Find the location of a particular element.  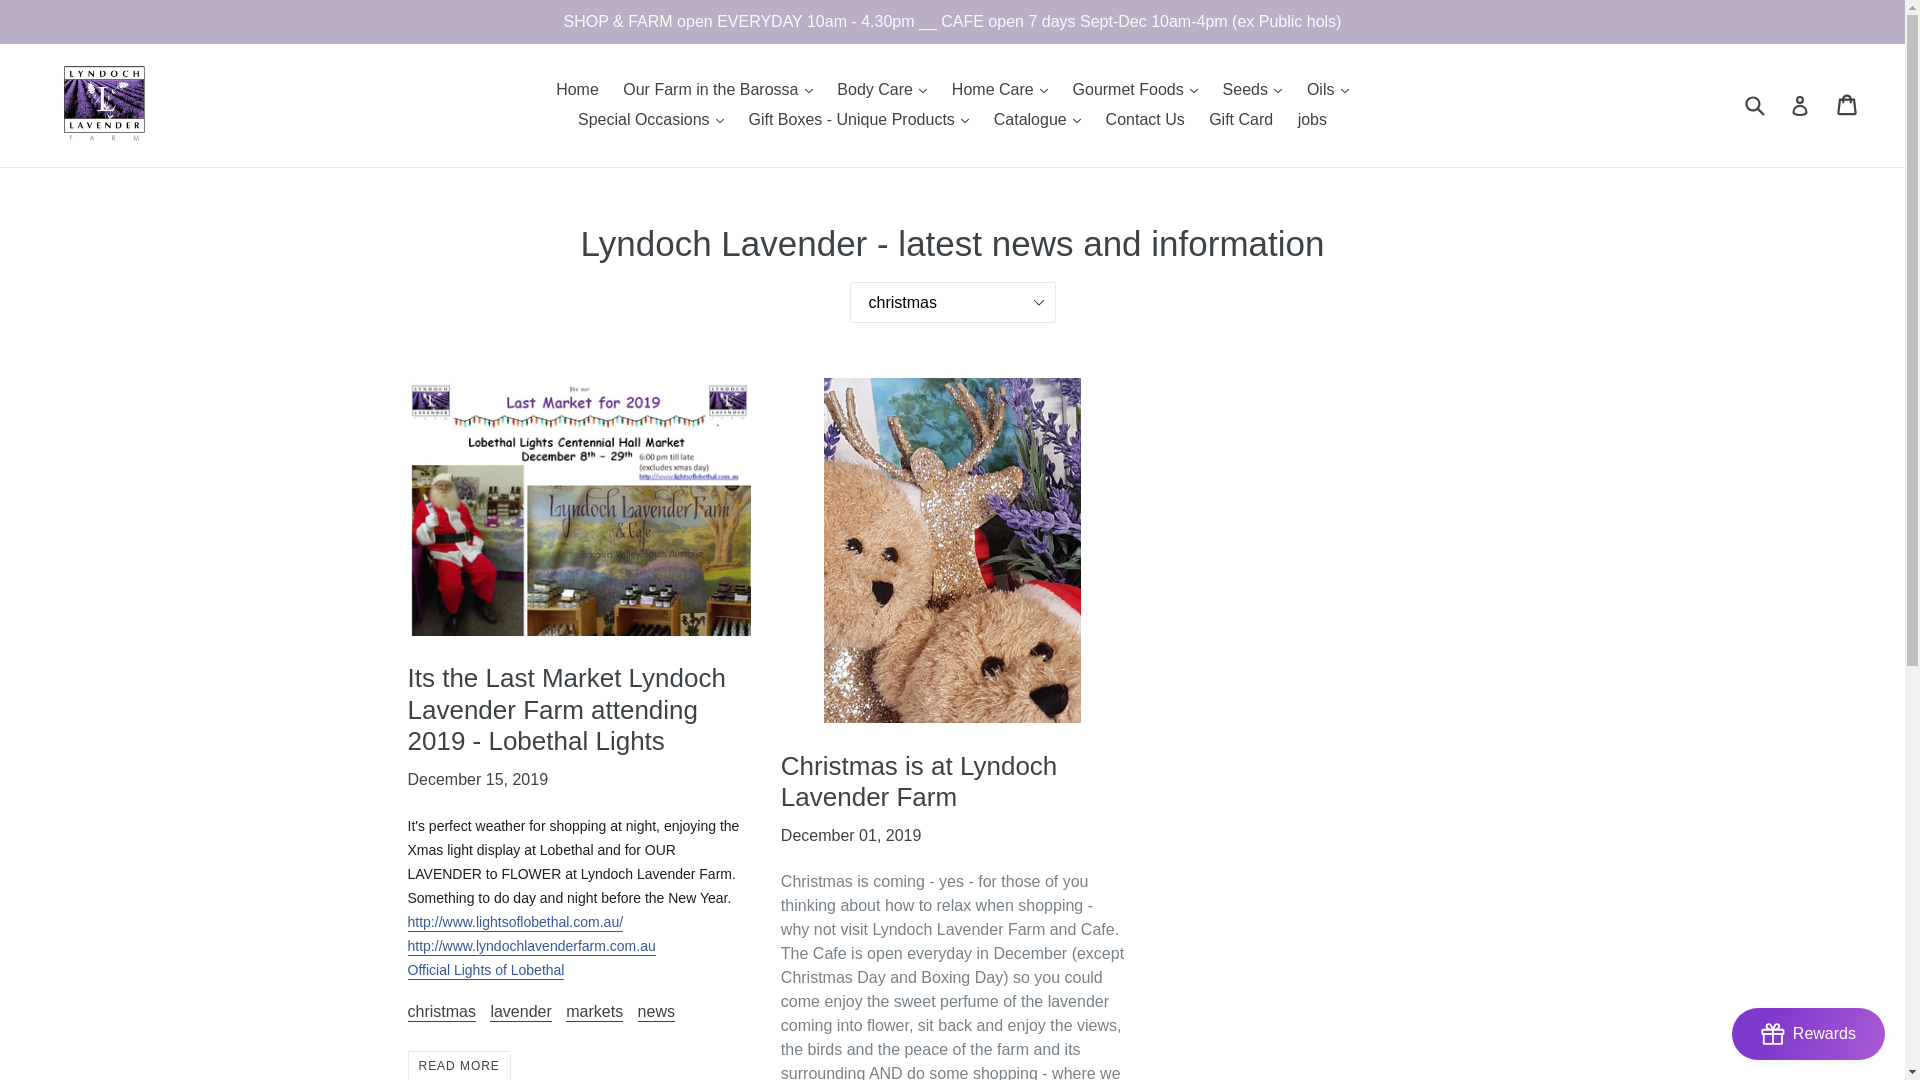

Gift Card is located at coordinates (1241, 120).